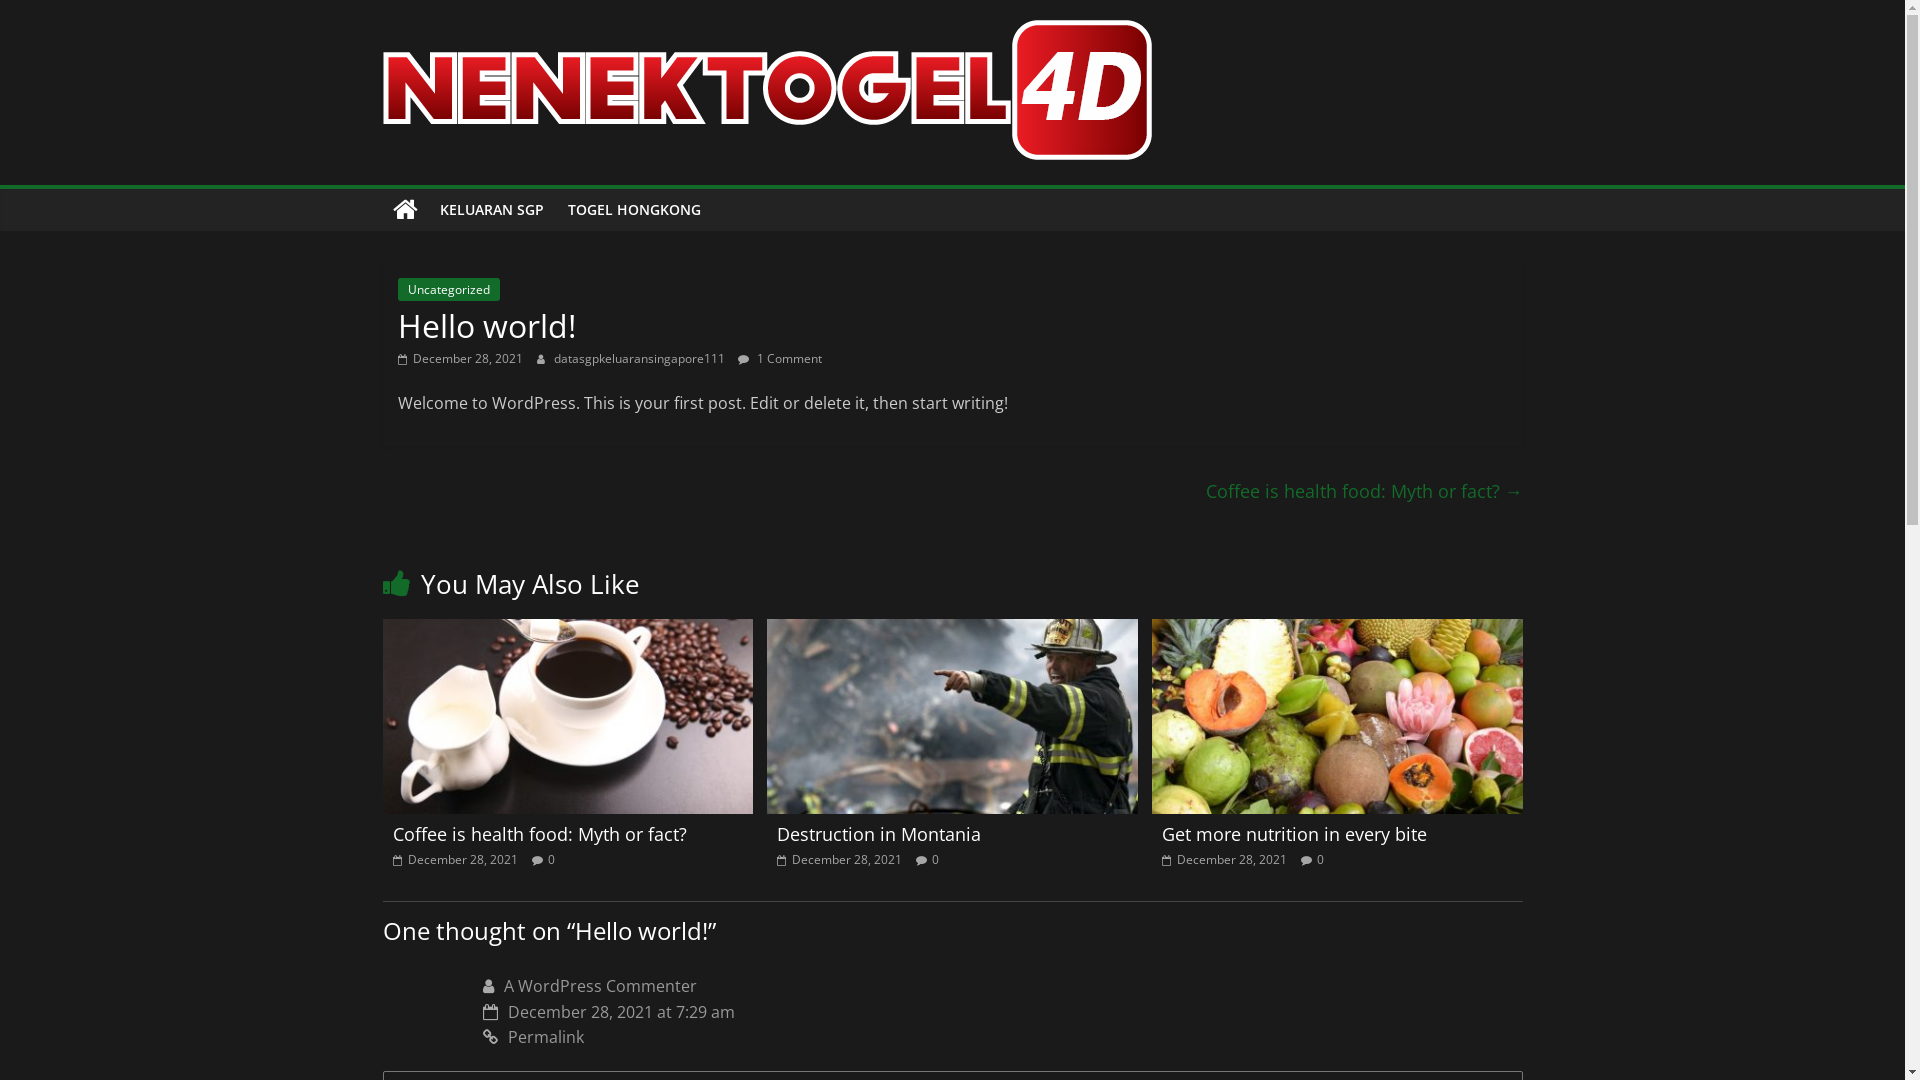 The width and height of the screenshot is (1920, 1080). What do you see at coordinates (600, 986) in the screenshot?
I see `A WordPress Commenter` at bounding box center [600, 986].